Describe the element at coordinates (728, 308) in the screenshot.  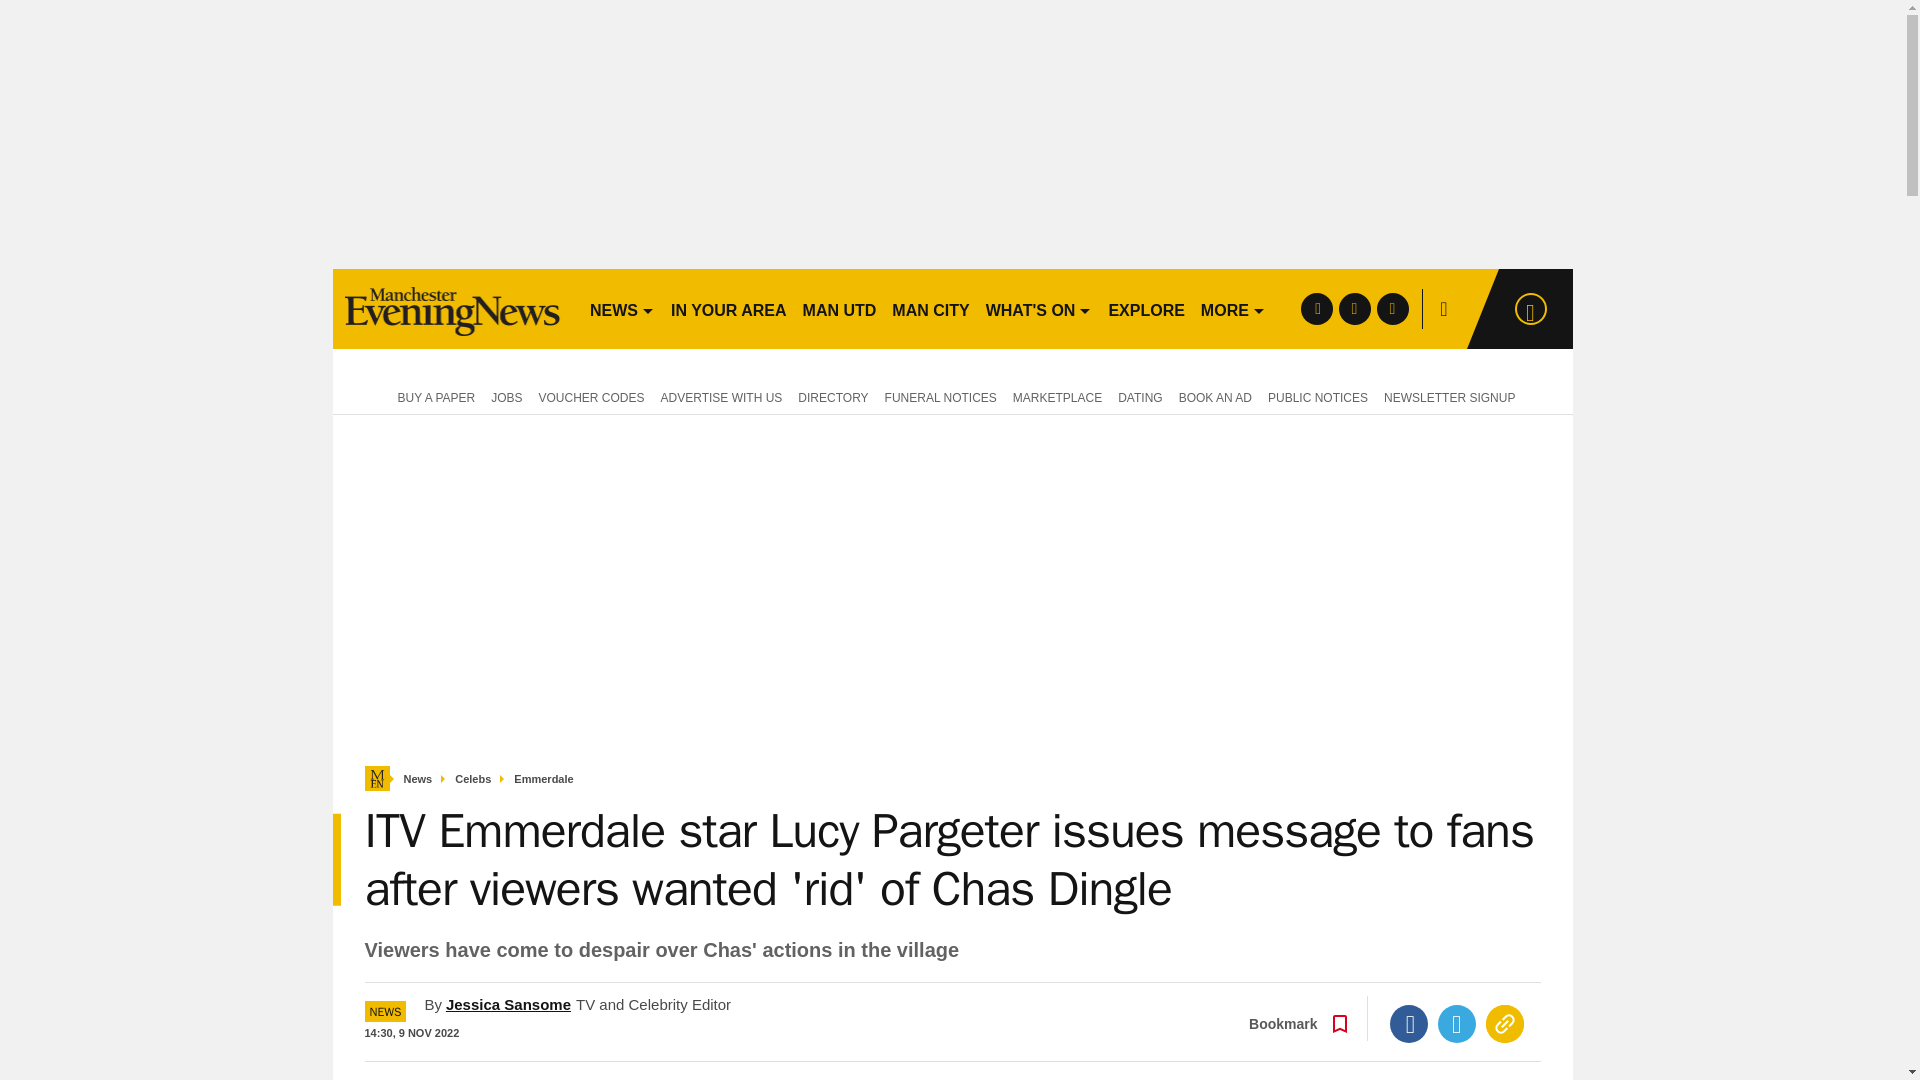
I see `IN YOUR AREA` at that location.